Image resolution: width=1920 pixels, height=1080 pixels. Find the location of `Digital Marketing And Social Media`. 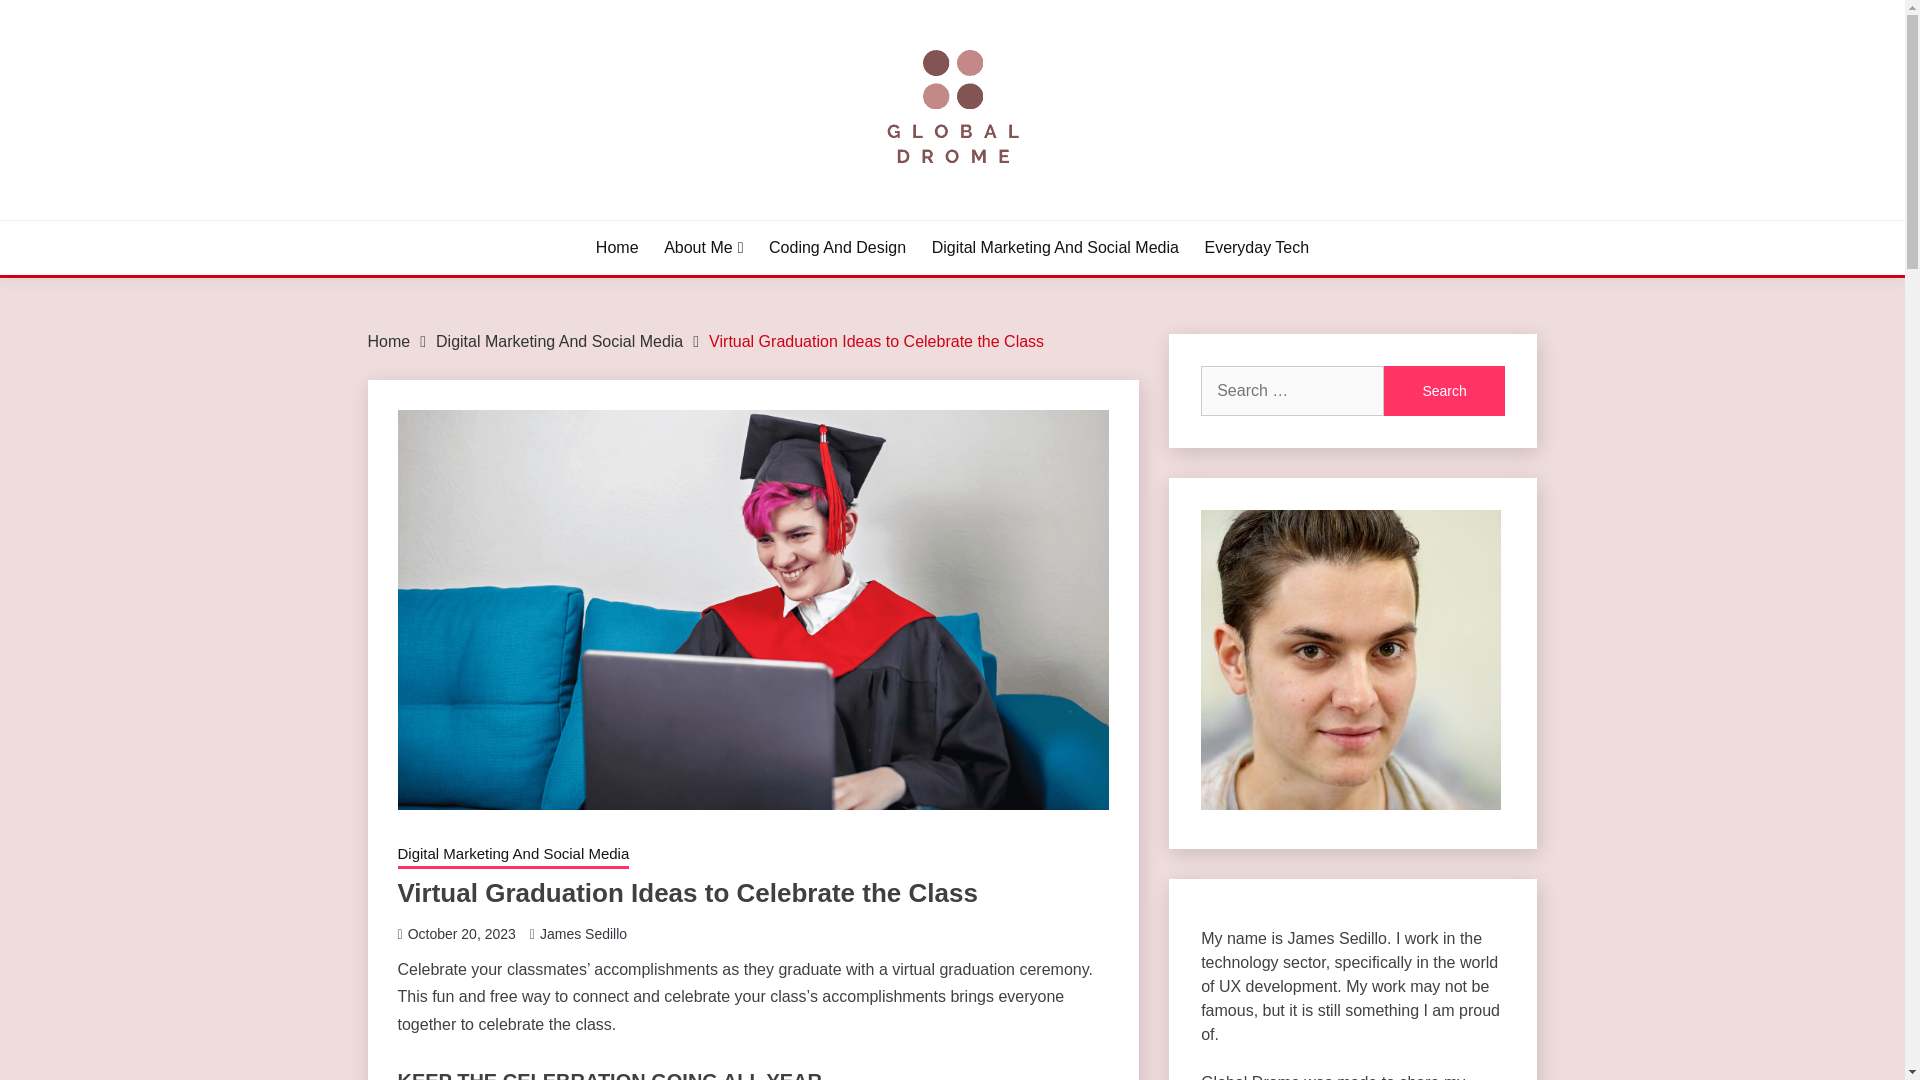

Digital Marketing And Social Media is located at coordinates (513, 856).